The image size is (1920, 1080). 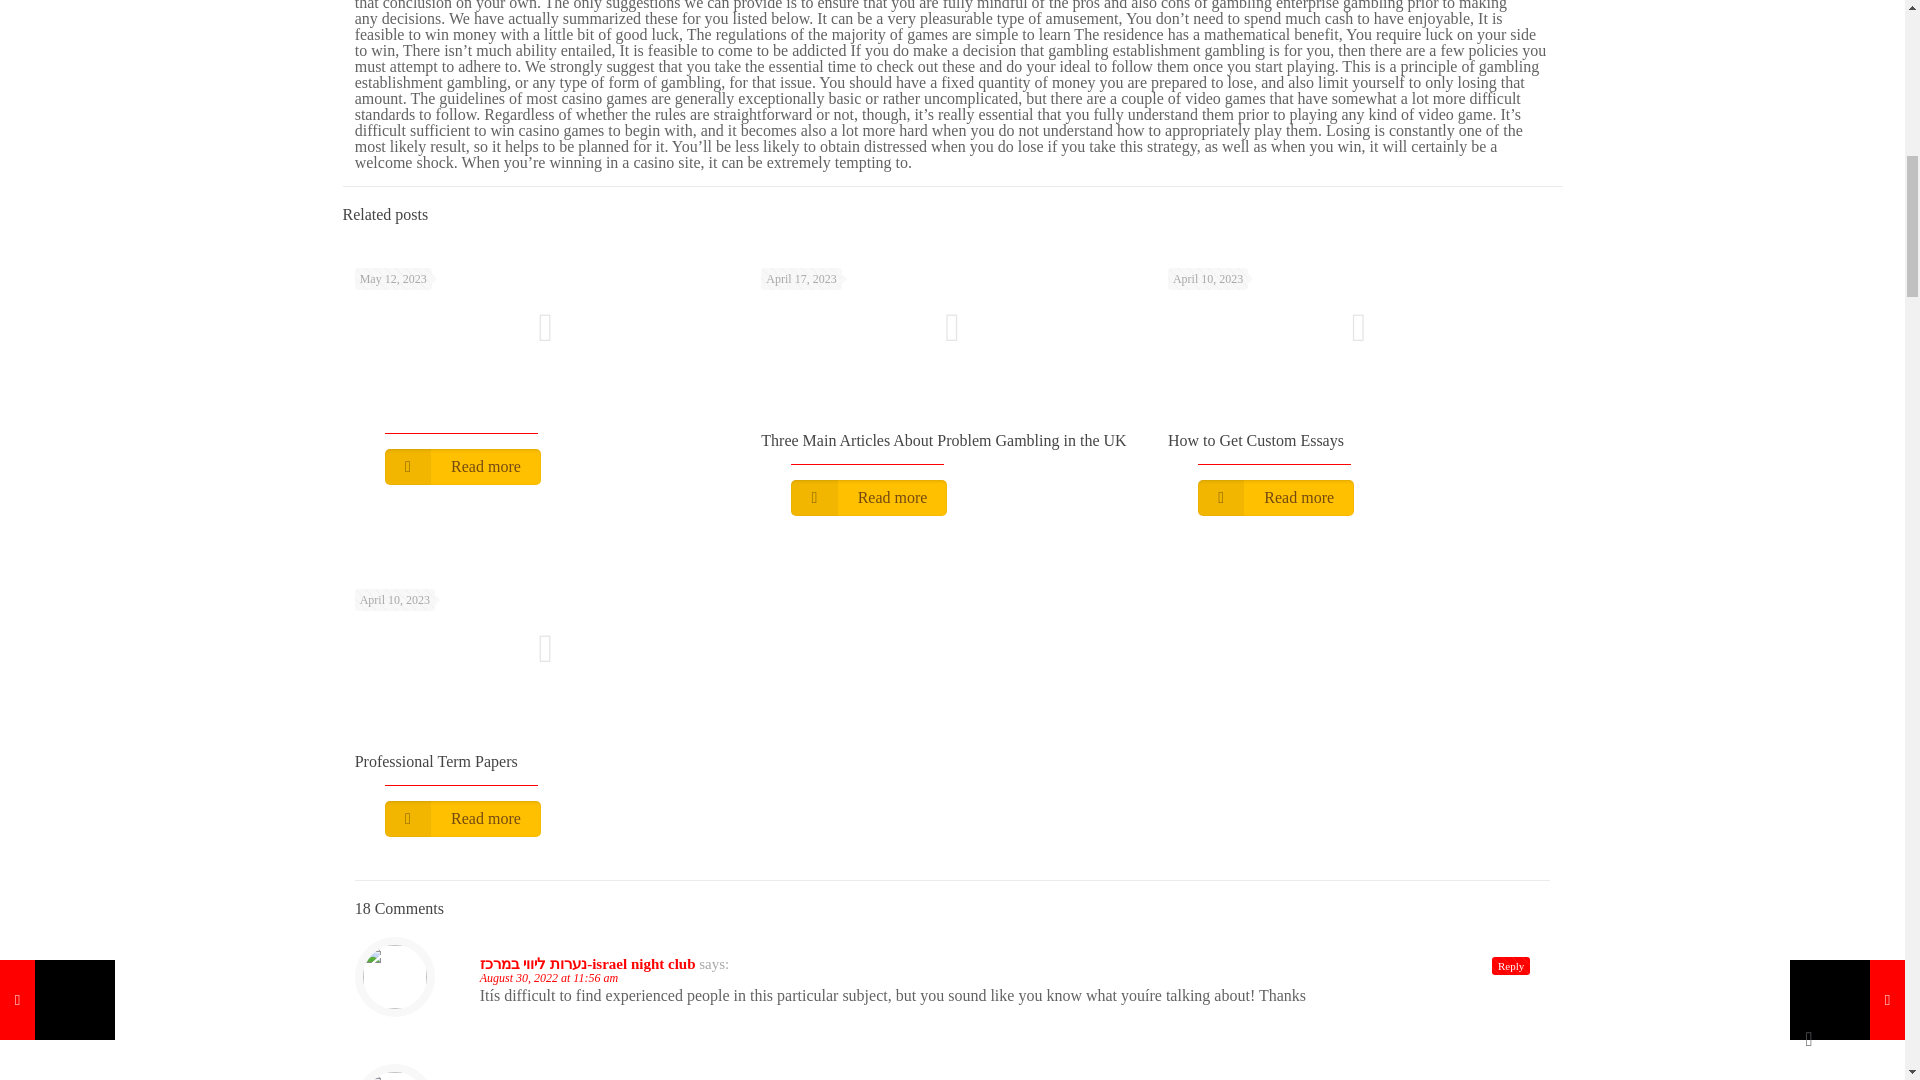 I want to click on Professional Term Papers, so click(x=436, y=761).